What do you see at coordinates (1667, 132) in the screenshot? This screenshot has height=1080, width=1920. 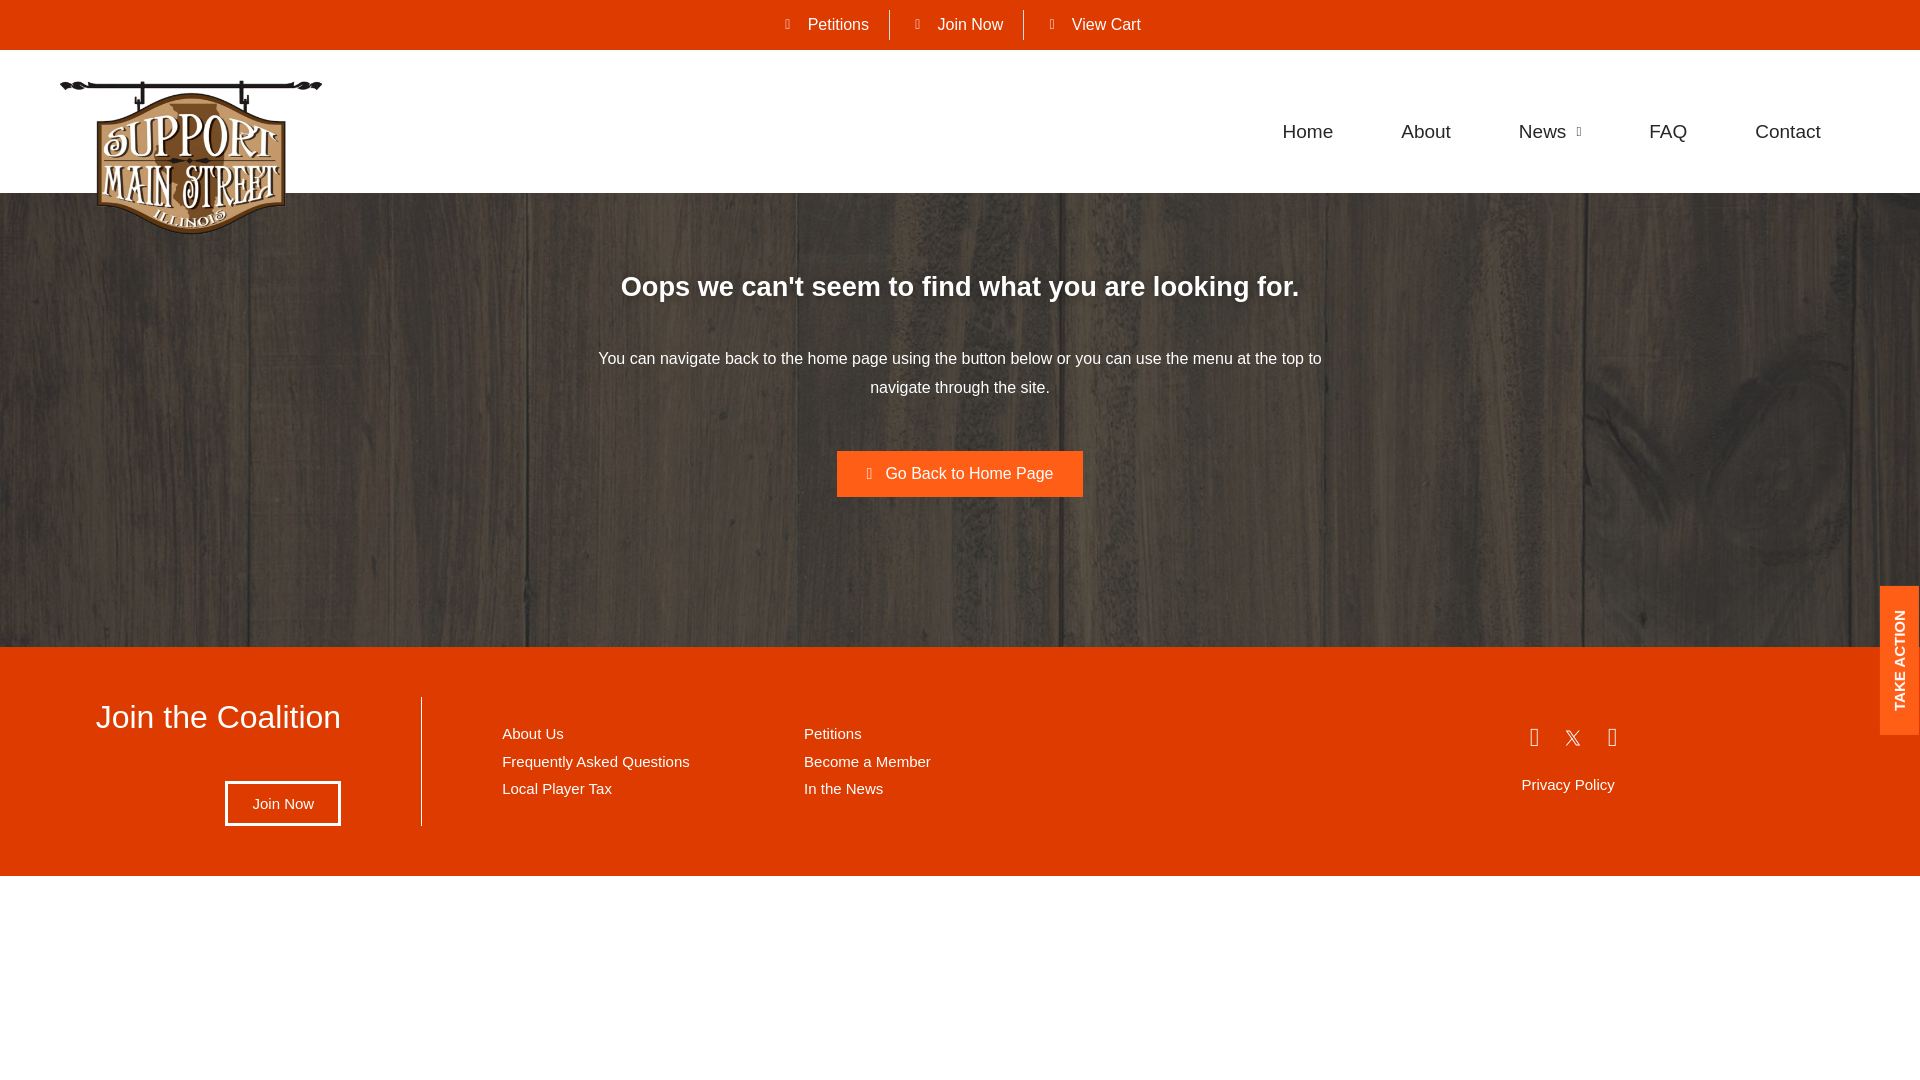 I see `FAQ` at bounding box center [1667, 132].